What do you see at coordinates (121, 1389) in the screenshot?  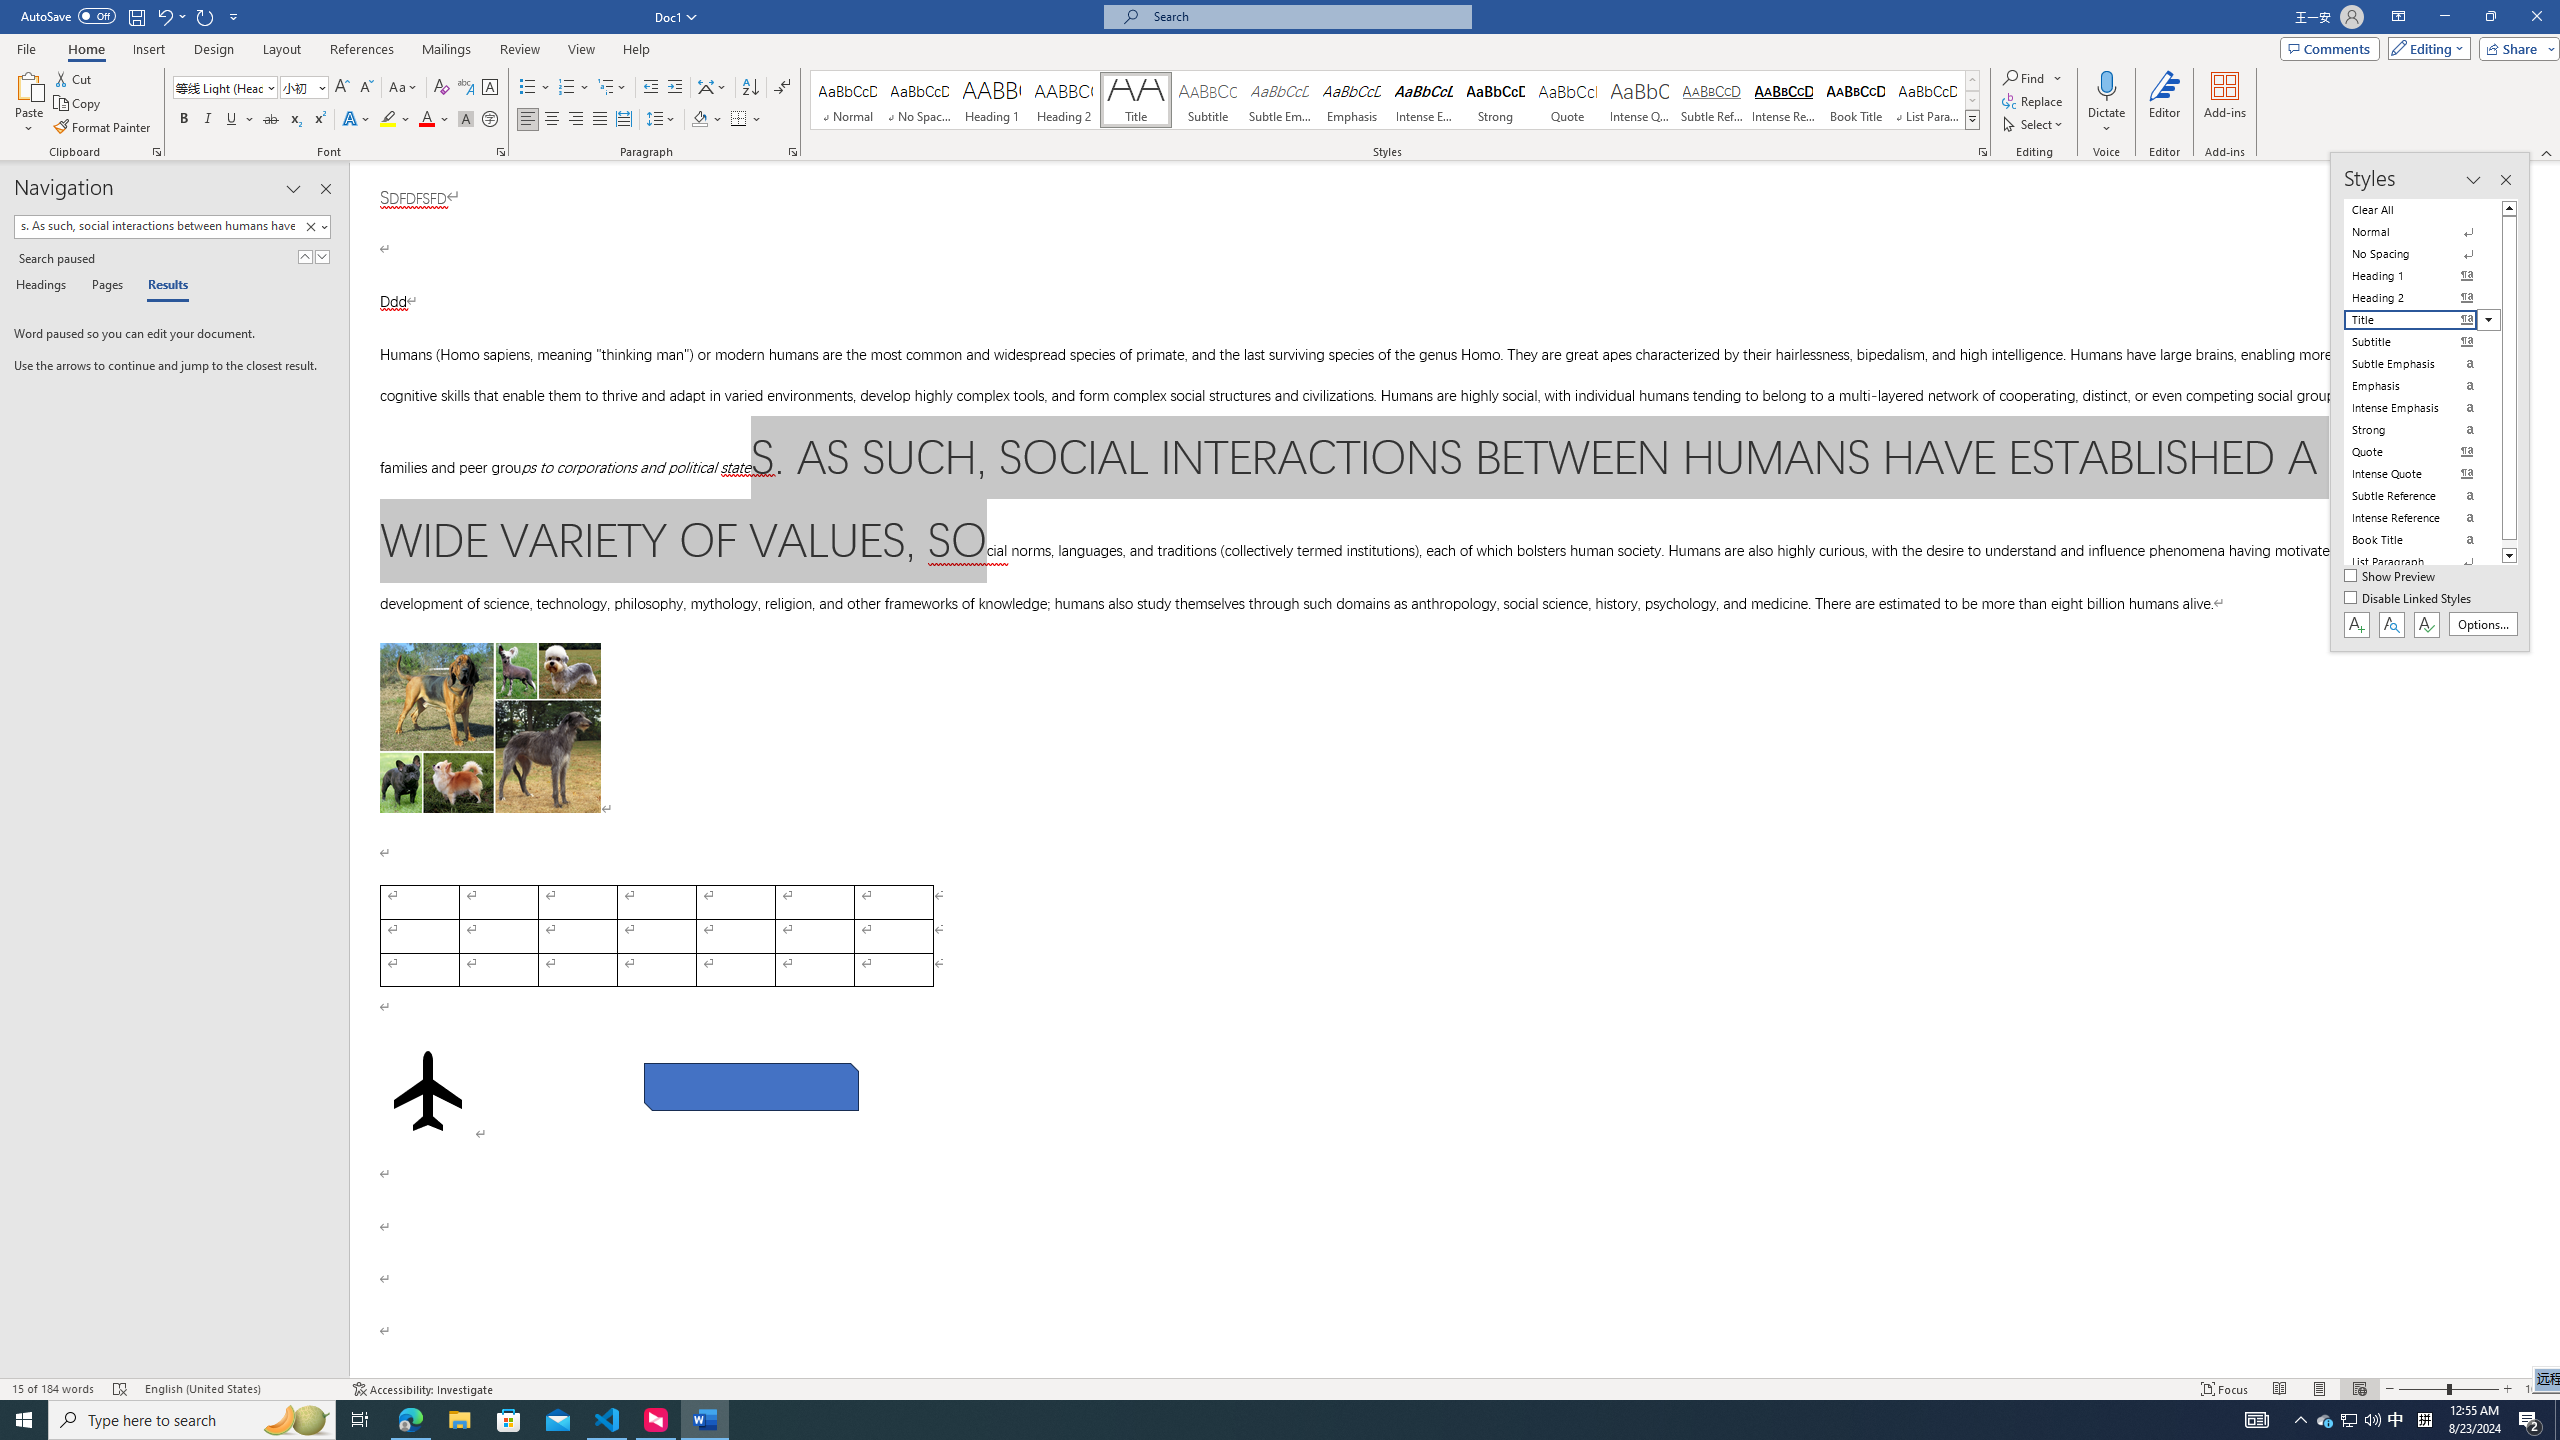 I see `Spelling and Grammar Check Errors` at bounding box center [121, 1389].